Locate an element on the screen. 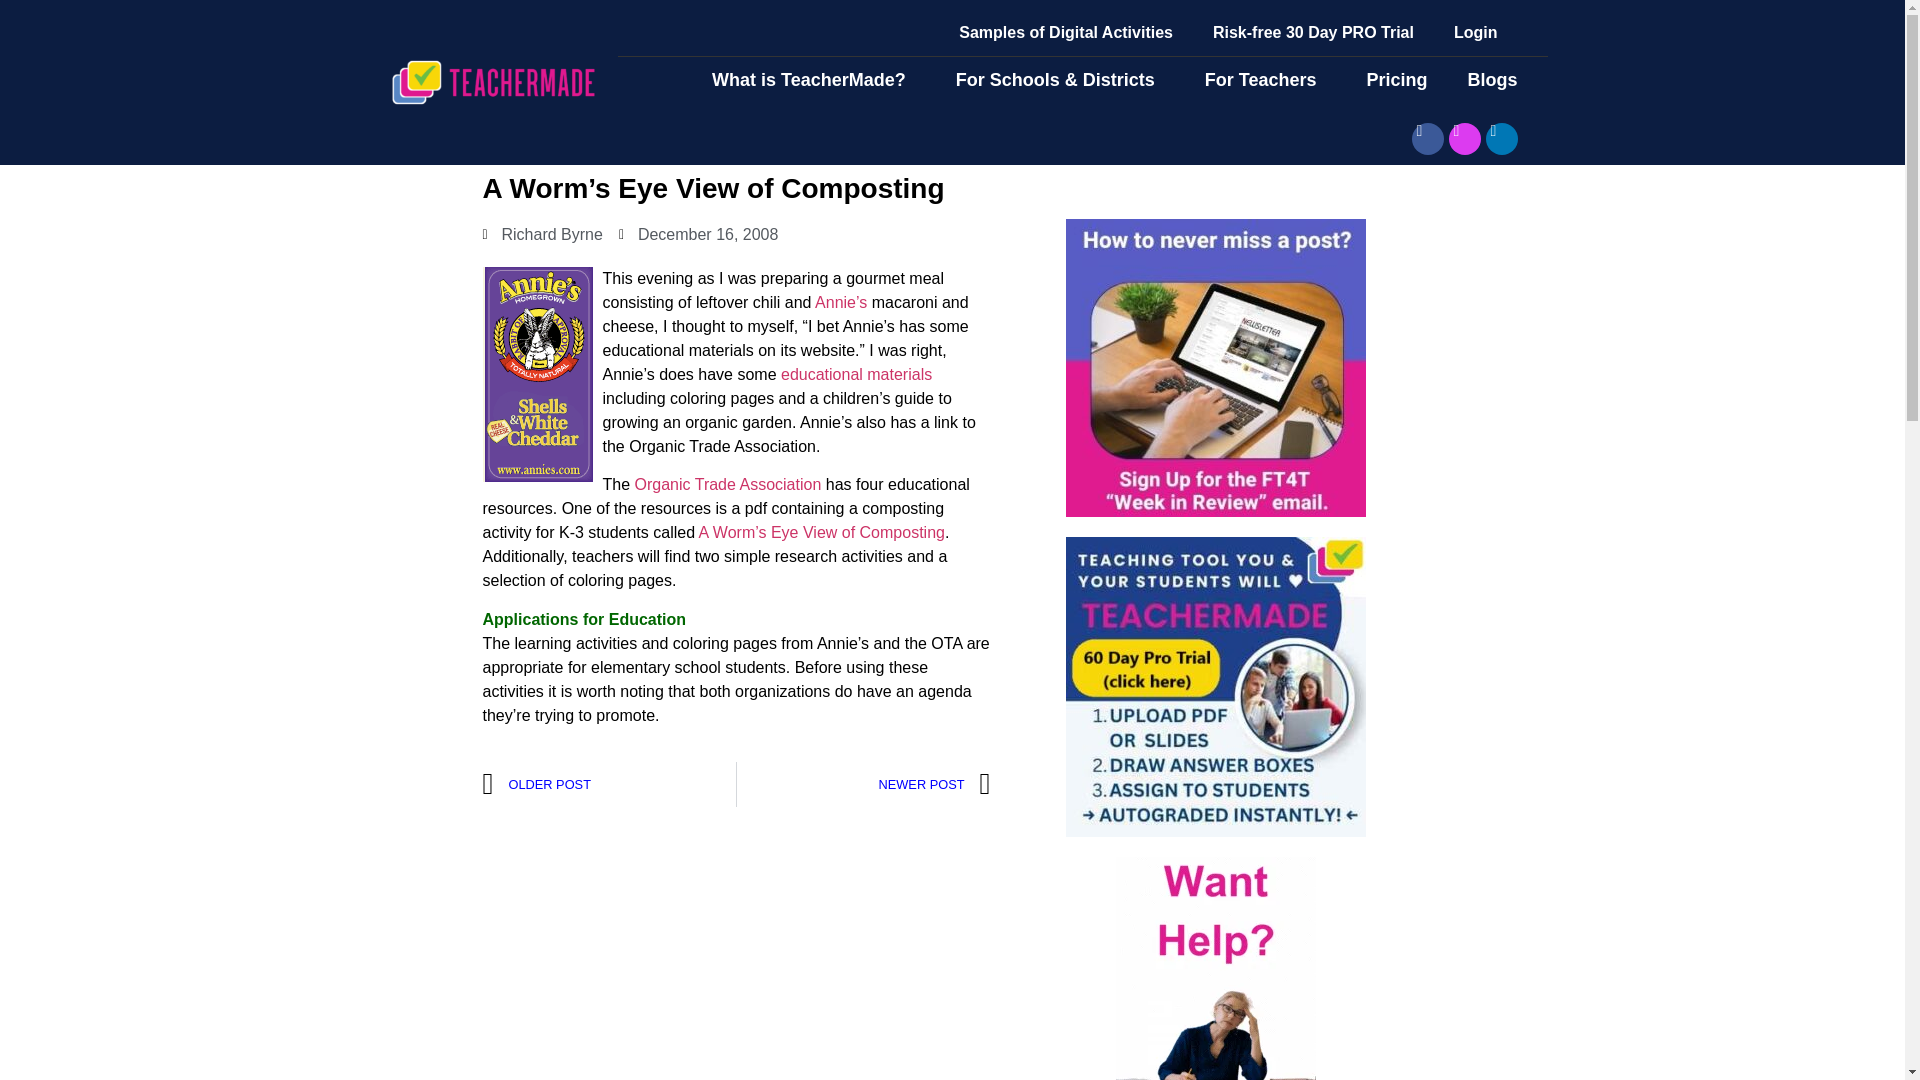  For Teachers is located at coordinates (1266, 80).